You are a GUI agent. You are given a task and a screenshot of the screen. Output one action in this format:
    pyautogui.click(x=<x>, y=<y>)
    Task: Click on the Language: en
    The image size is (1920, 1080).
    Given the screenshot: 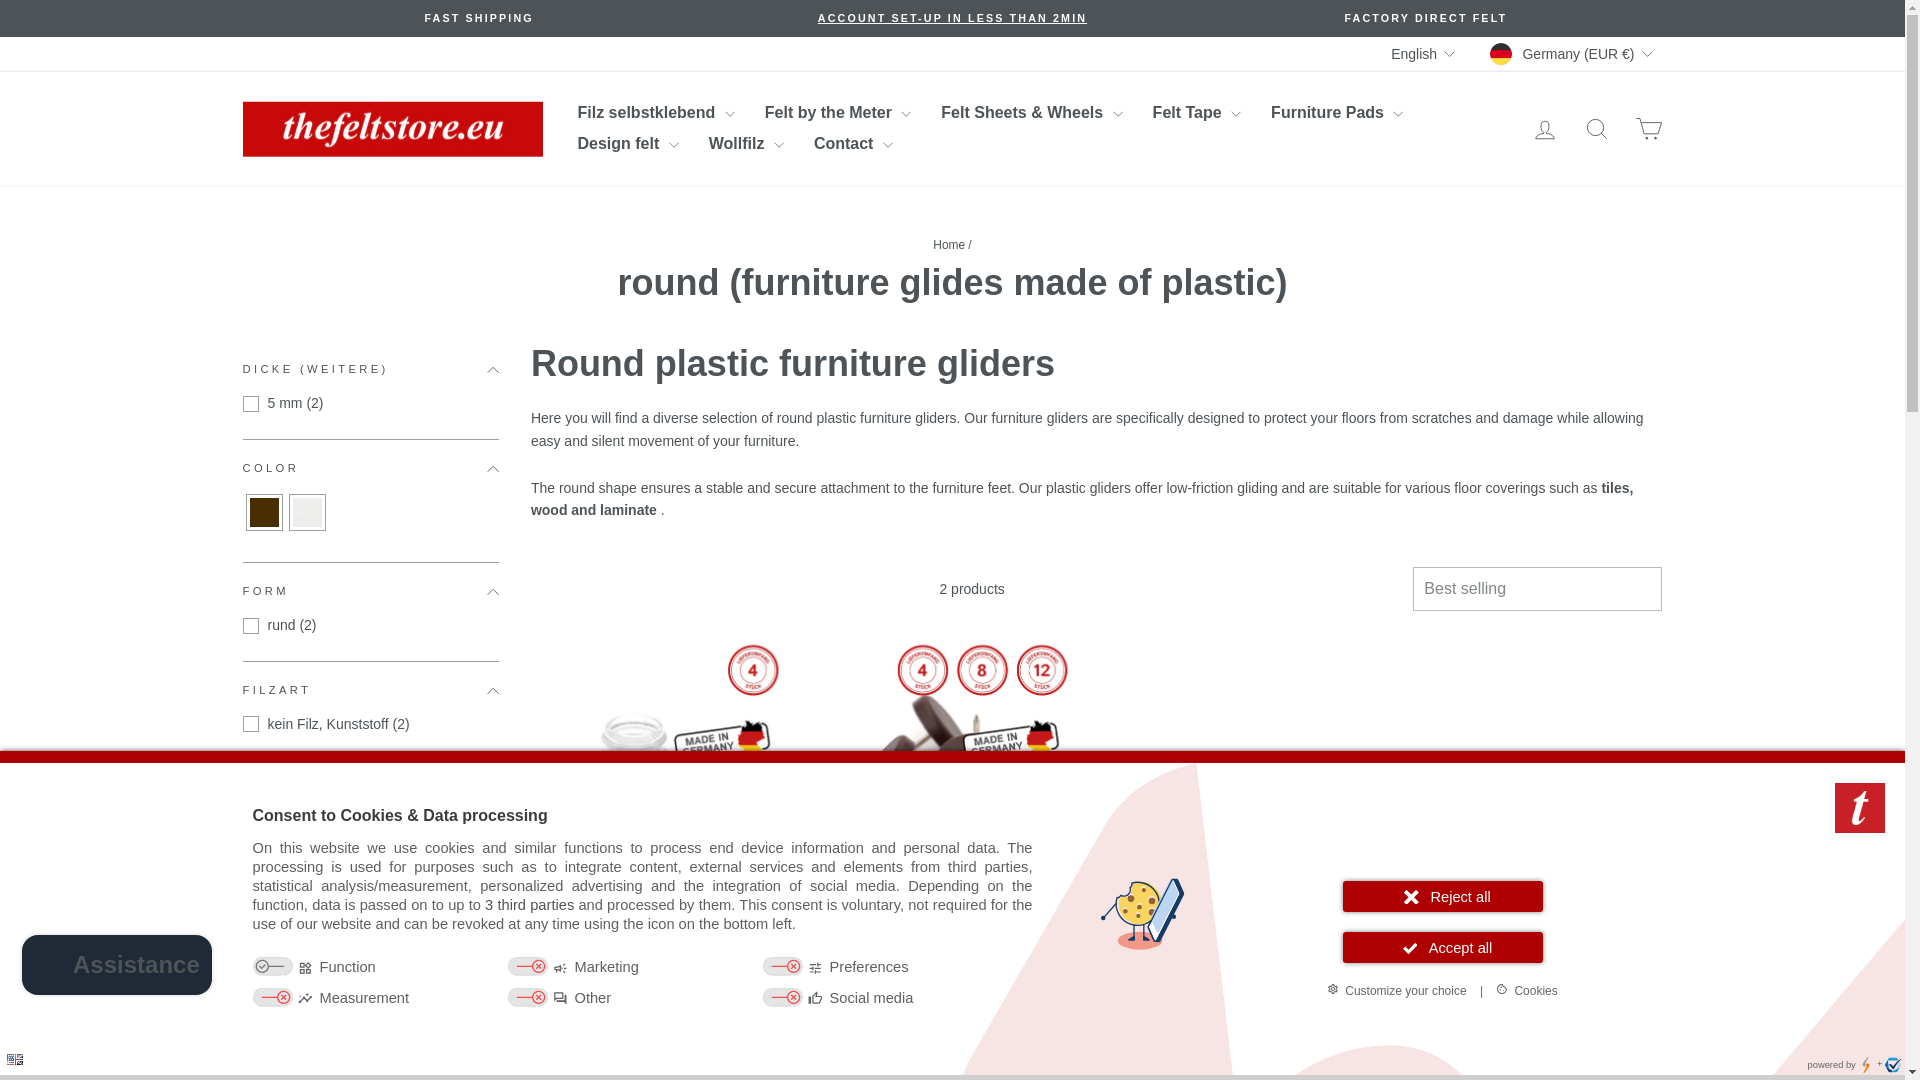 What is the action you would take?
    pyautogui.click(x=14, y=1059)
    